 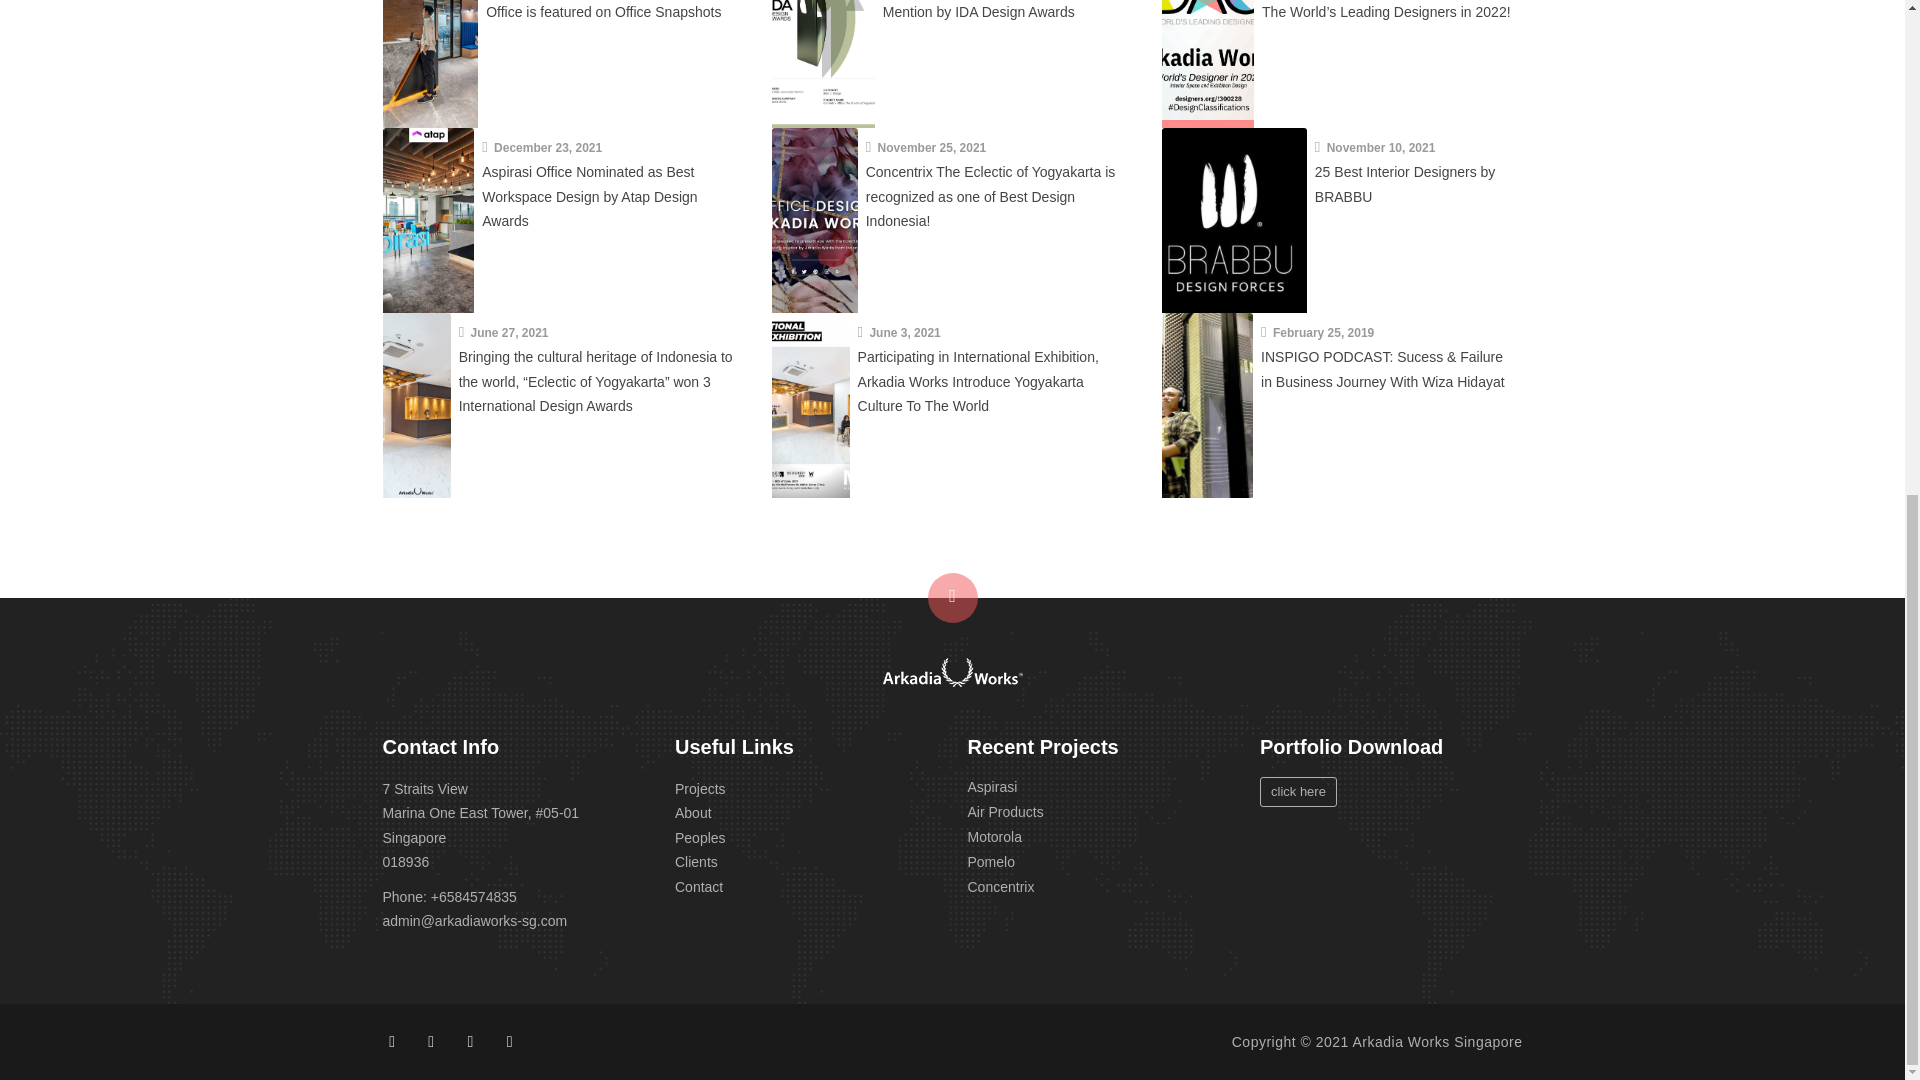 I want to click on Aspirasi, so click(x=992, y=785).